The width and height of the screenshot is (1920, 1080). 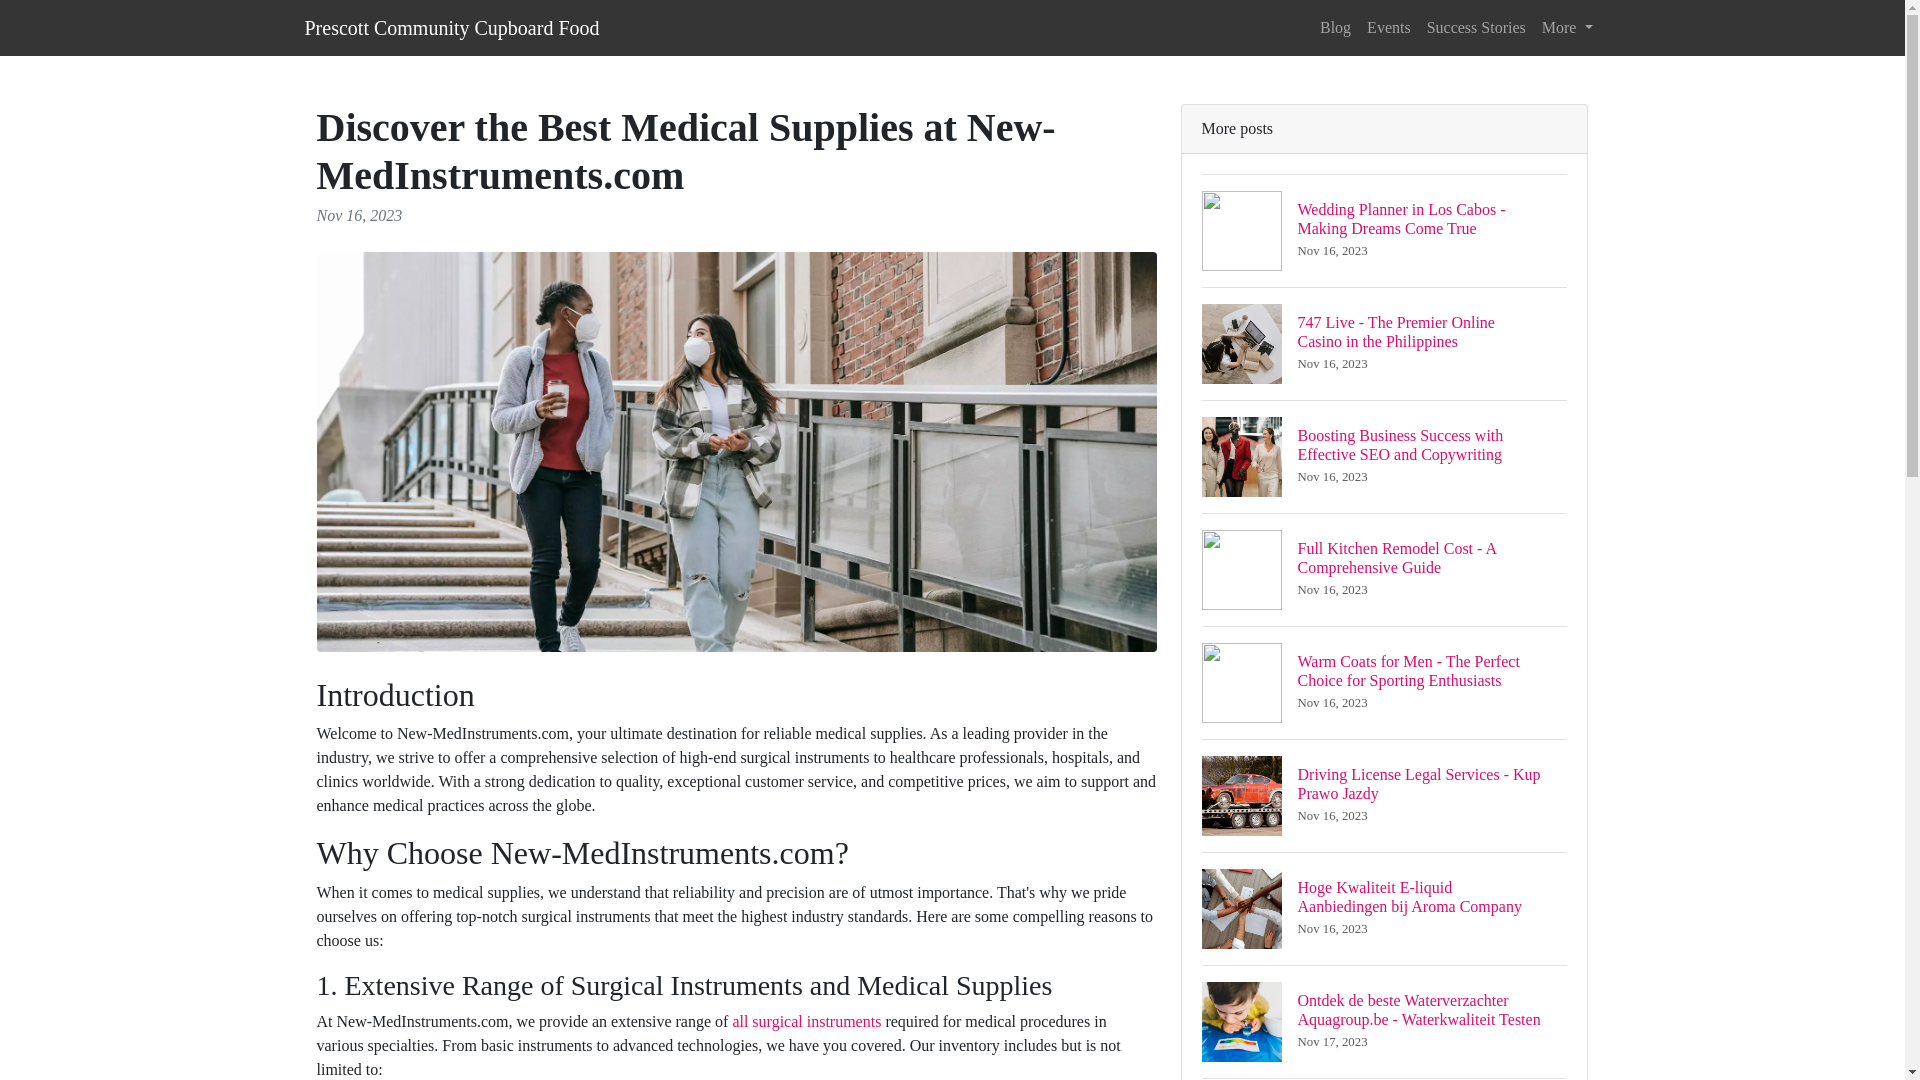 I want to click on Prescott Community Cupboard Food, so click(x=451, y=27).